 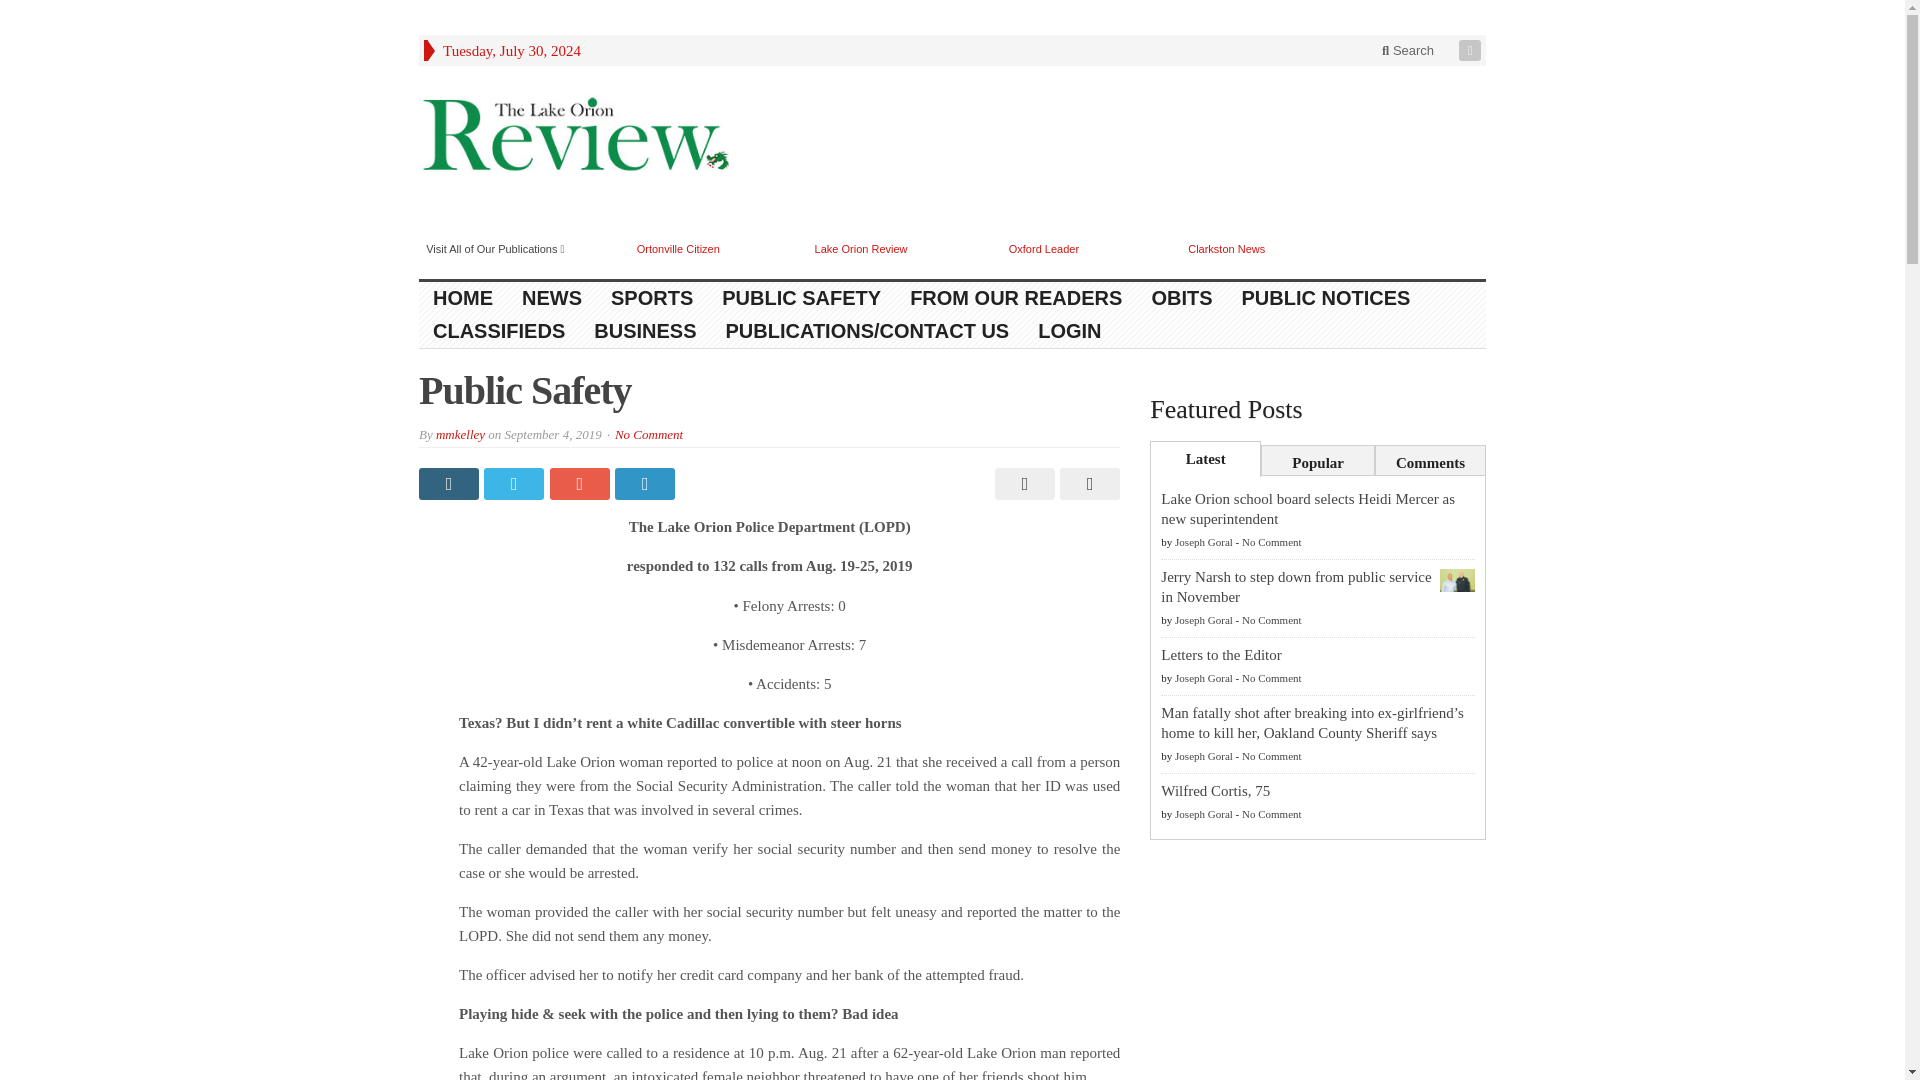 I want to click on FROM OUR READERS, so click(x=1016, y=298).